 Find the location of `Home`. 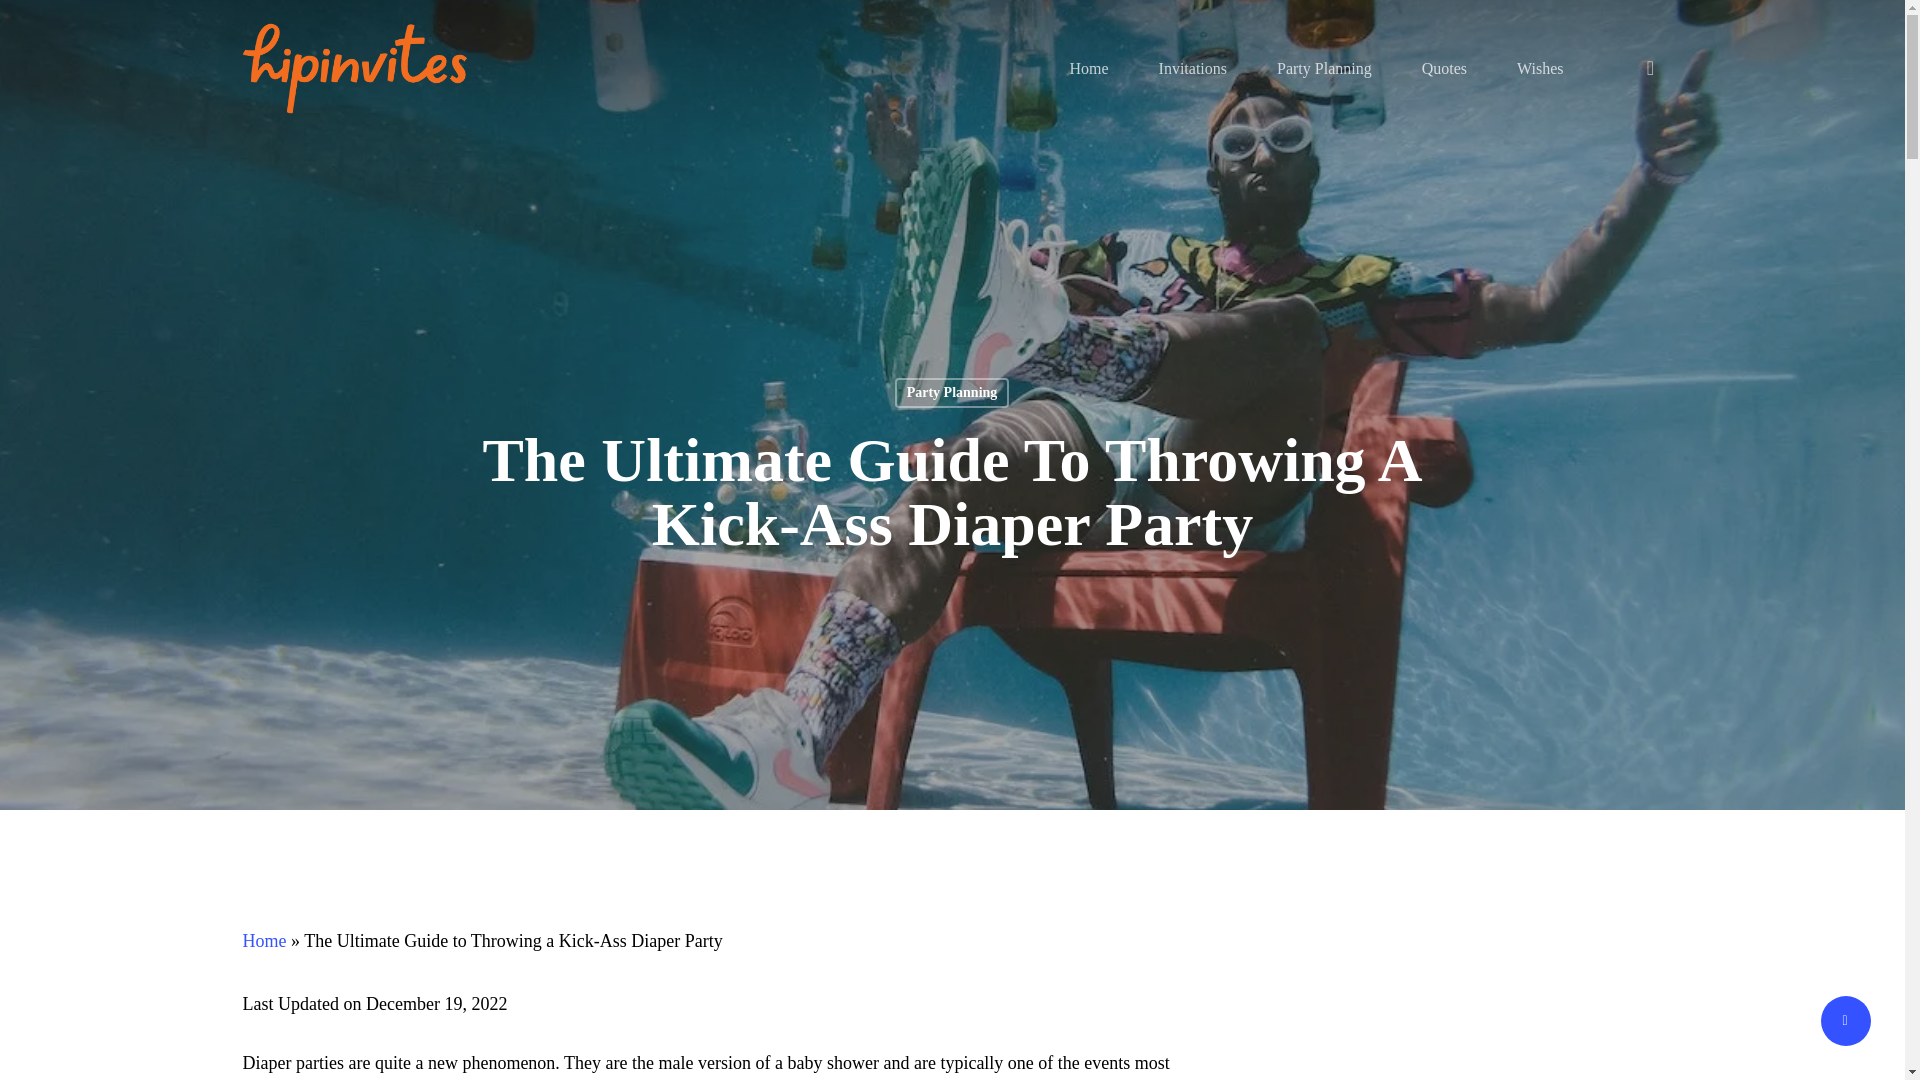

Home is located at coordinates (1088, 68).